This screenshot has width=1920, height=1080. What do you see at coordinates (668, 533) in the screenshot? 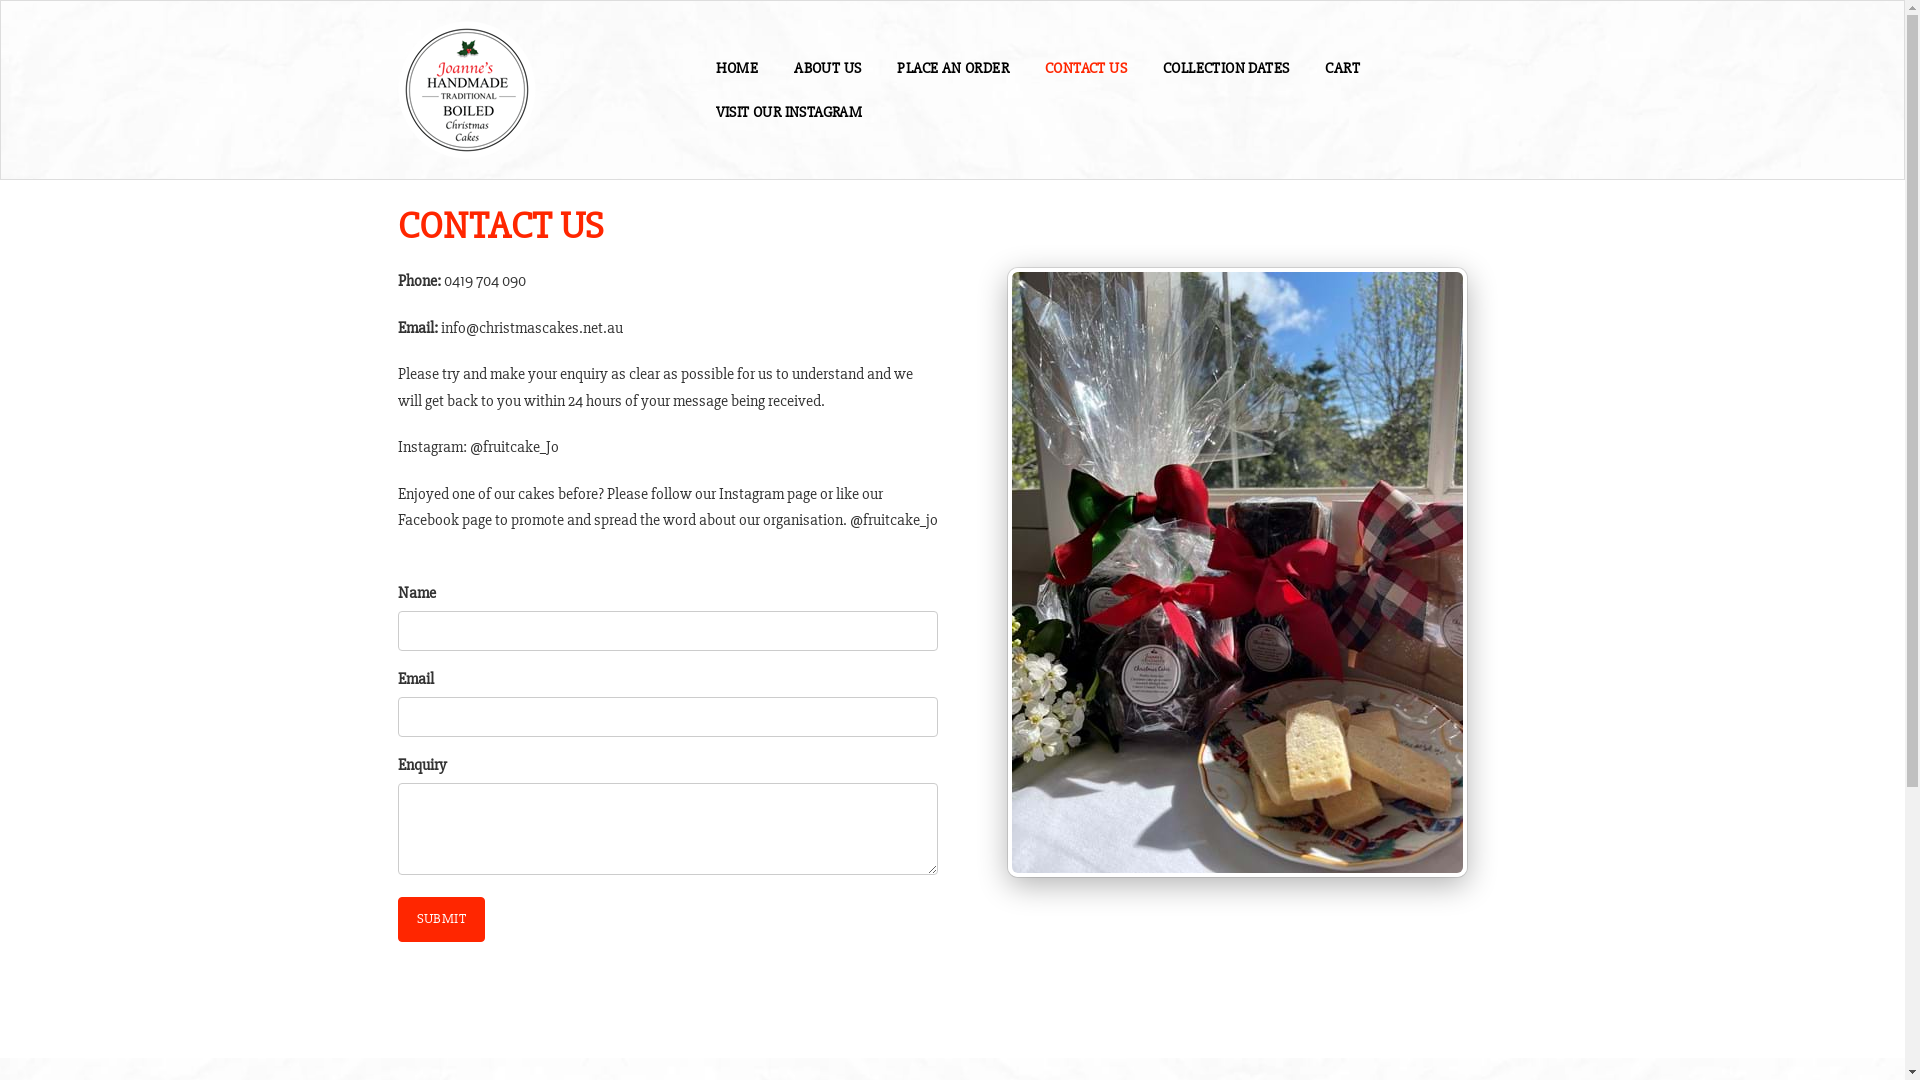
I see `@fruitcake_jo  ` at bounding box center [668, 533].